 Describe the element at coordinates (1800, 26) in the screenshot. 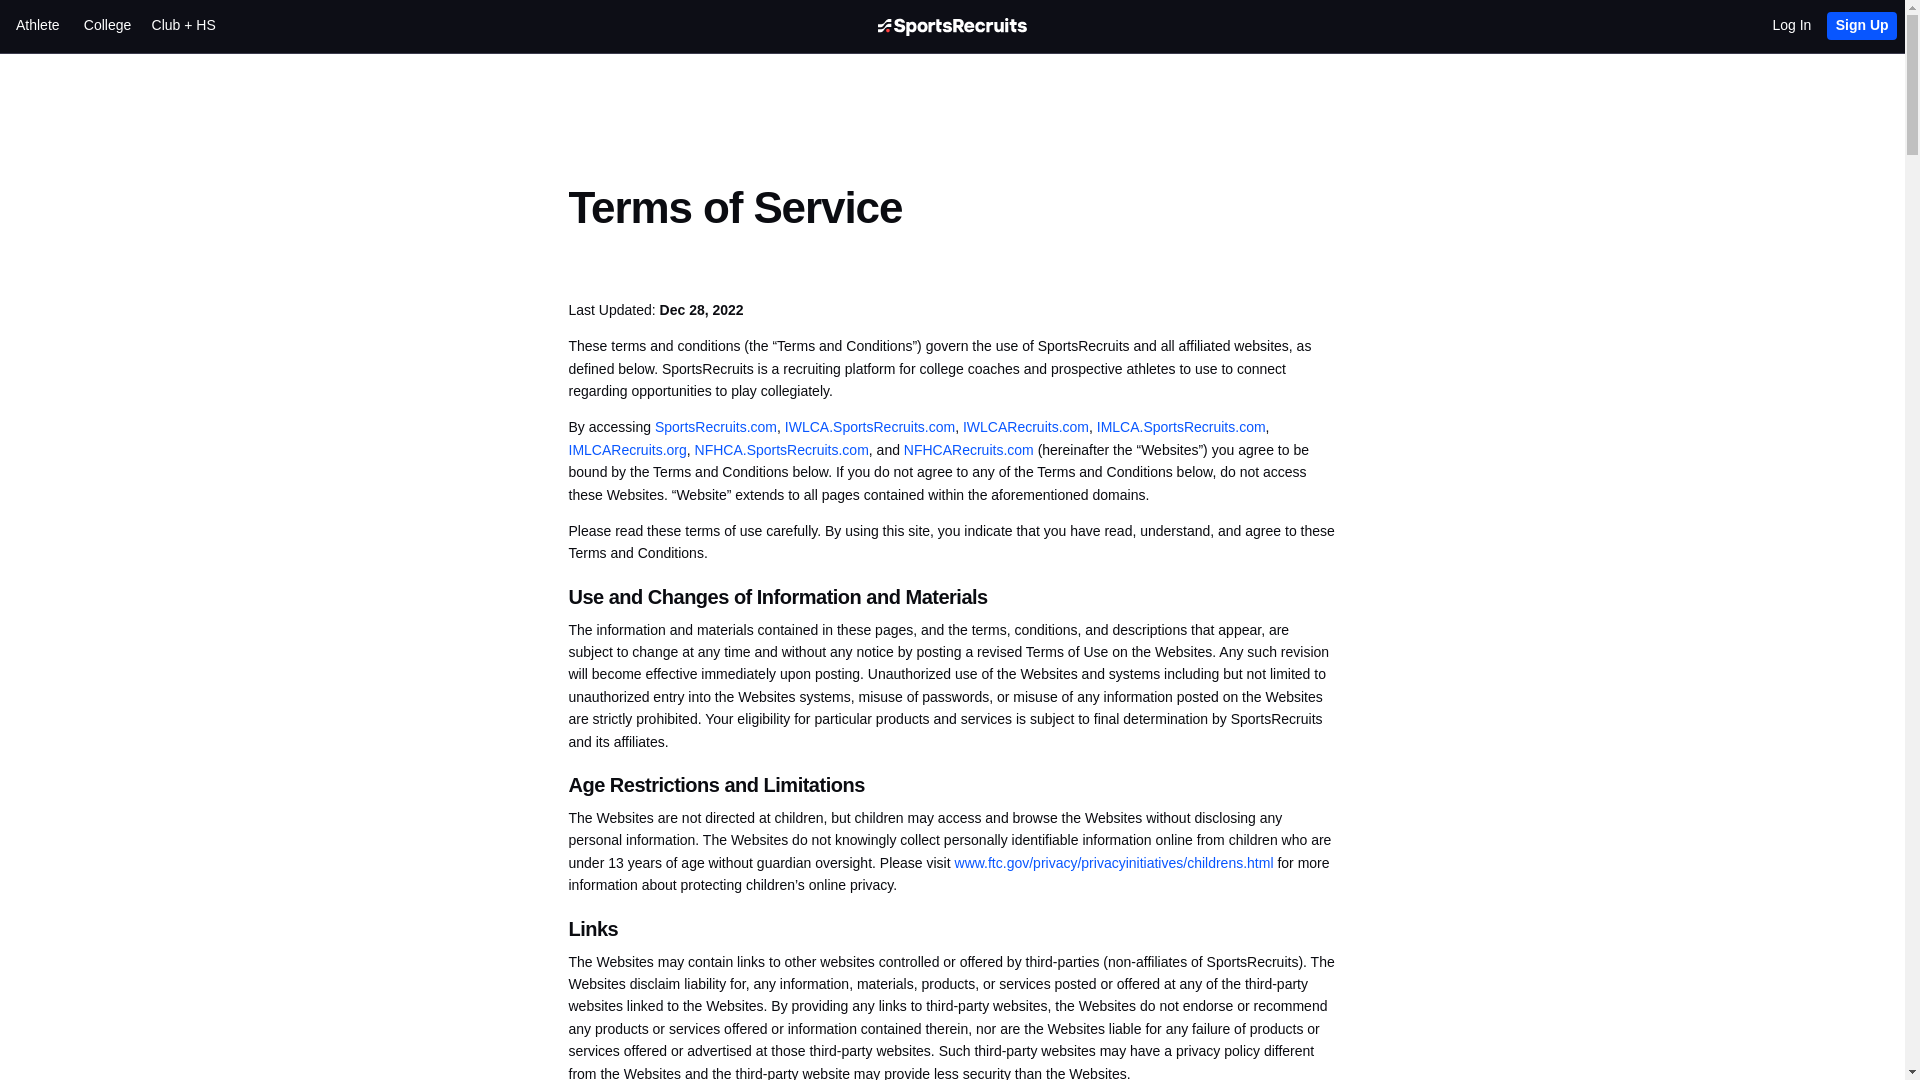

I see `Log In` at that location.